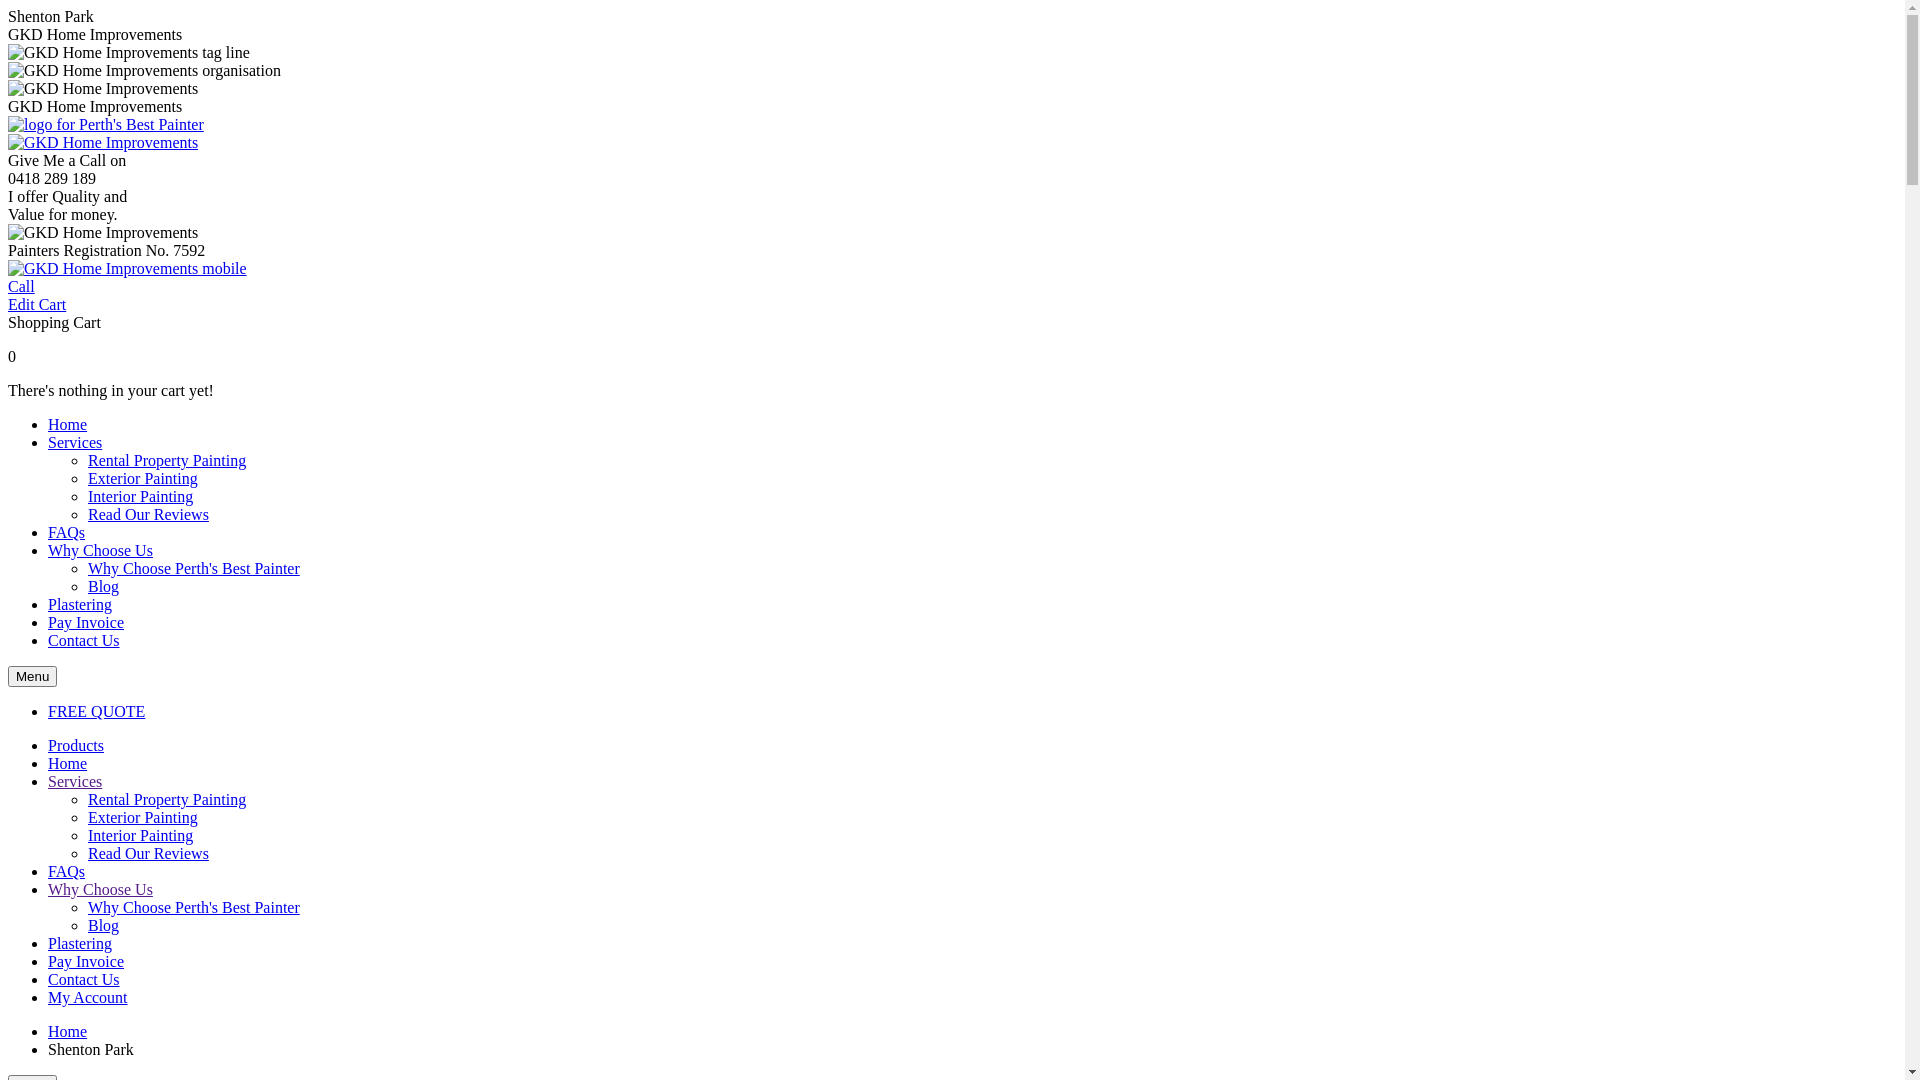 The height and width of the screenshot is (1080, 1920). I want to click on Read Our Reviews, so click(148, 514).